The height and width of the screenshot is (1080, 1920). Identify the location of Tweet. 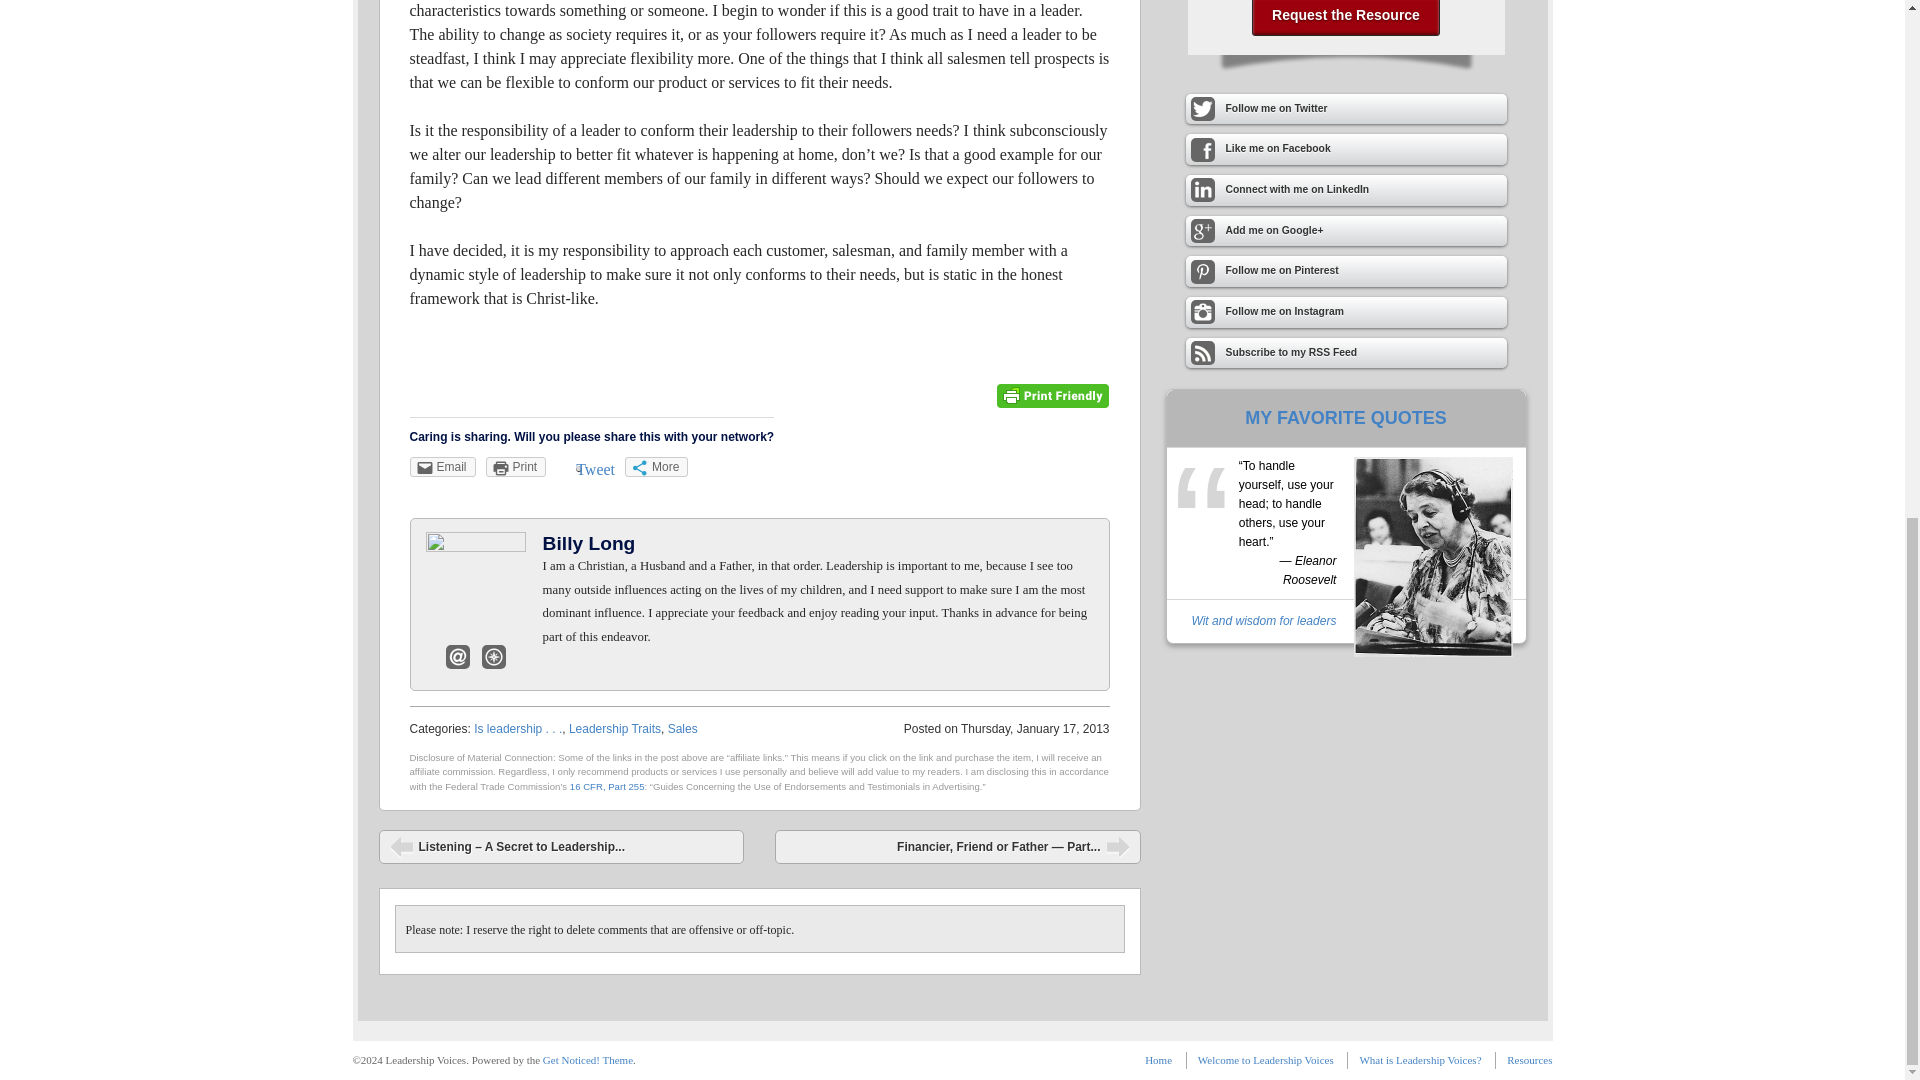
(595, 470).